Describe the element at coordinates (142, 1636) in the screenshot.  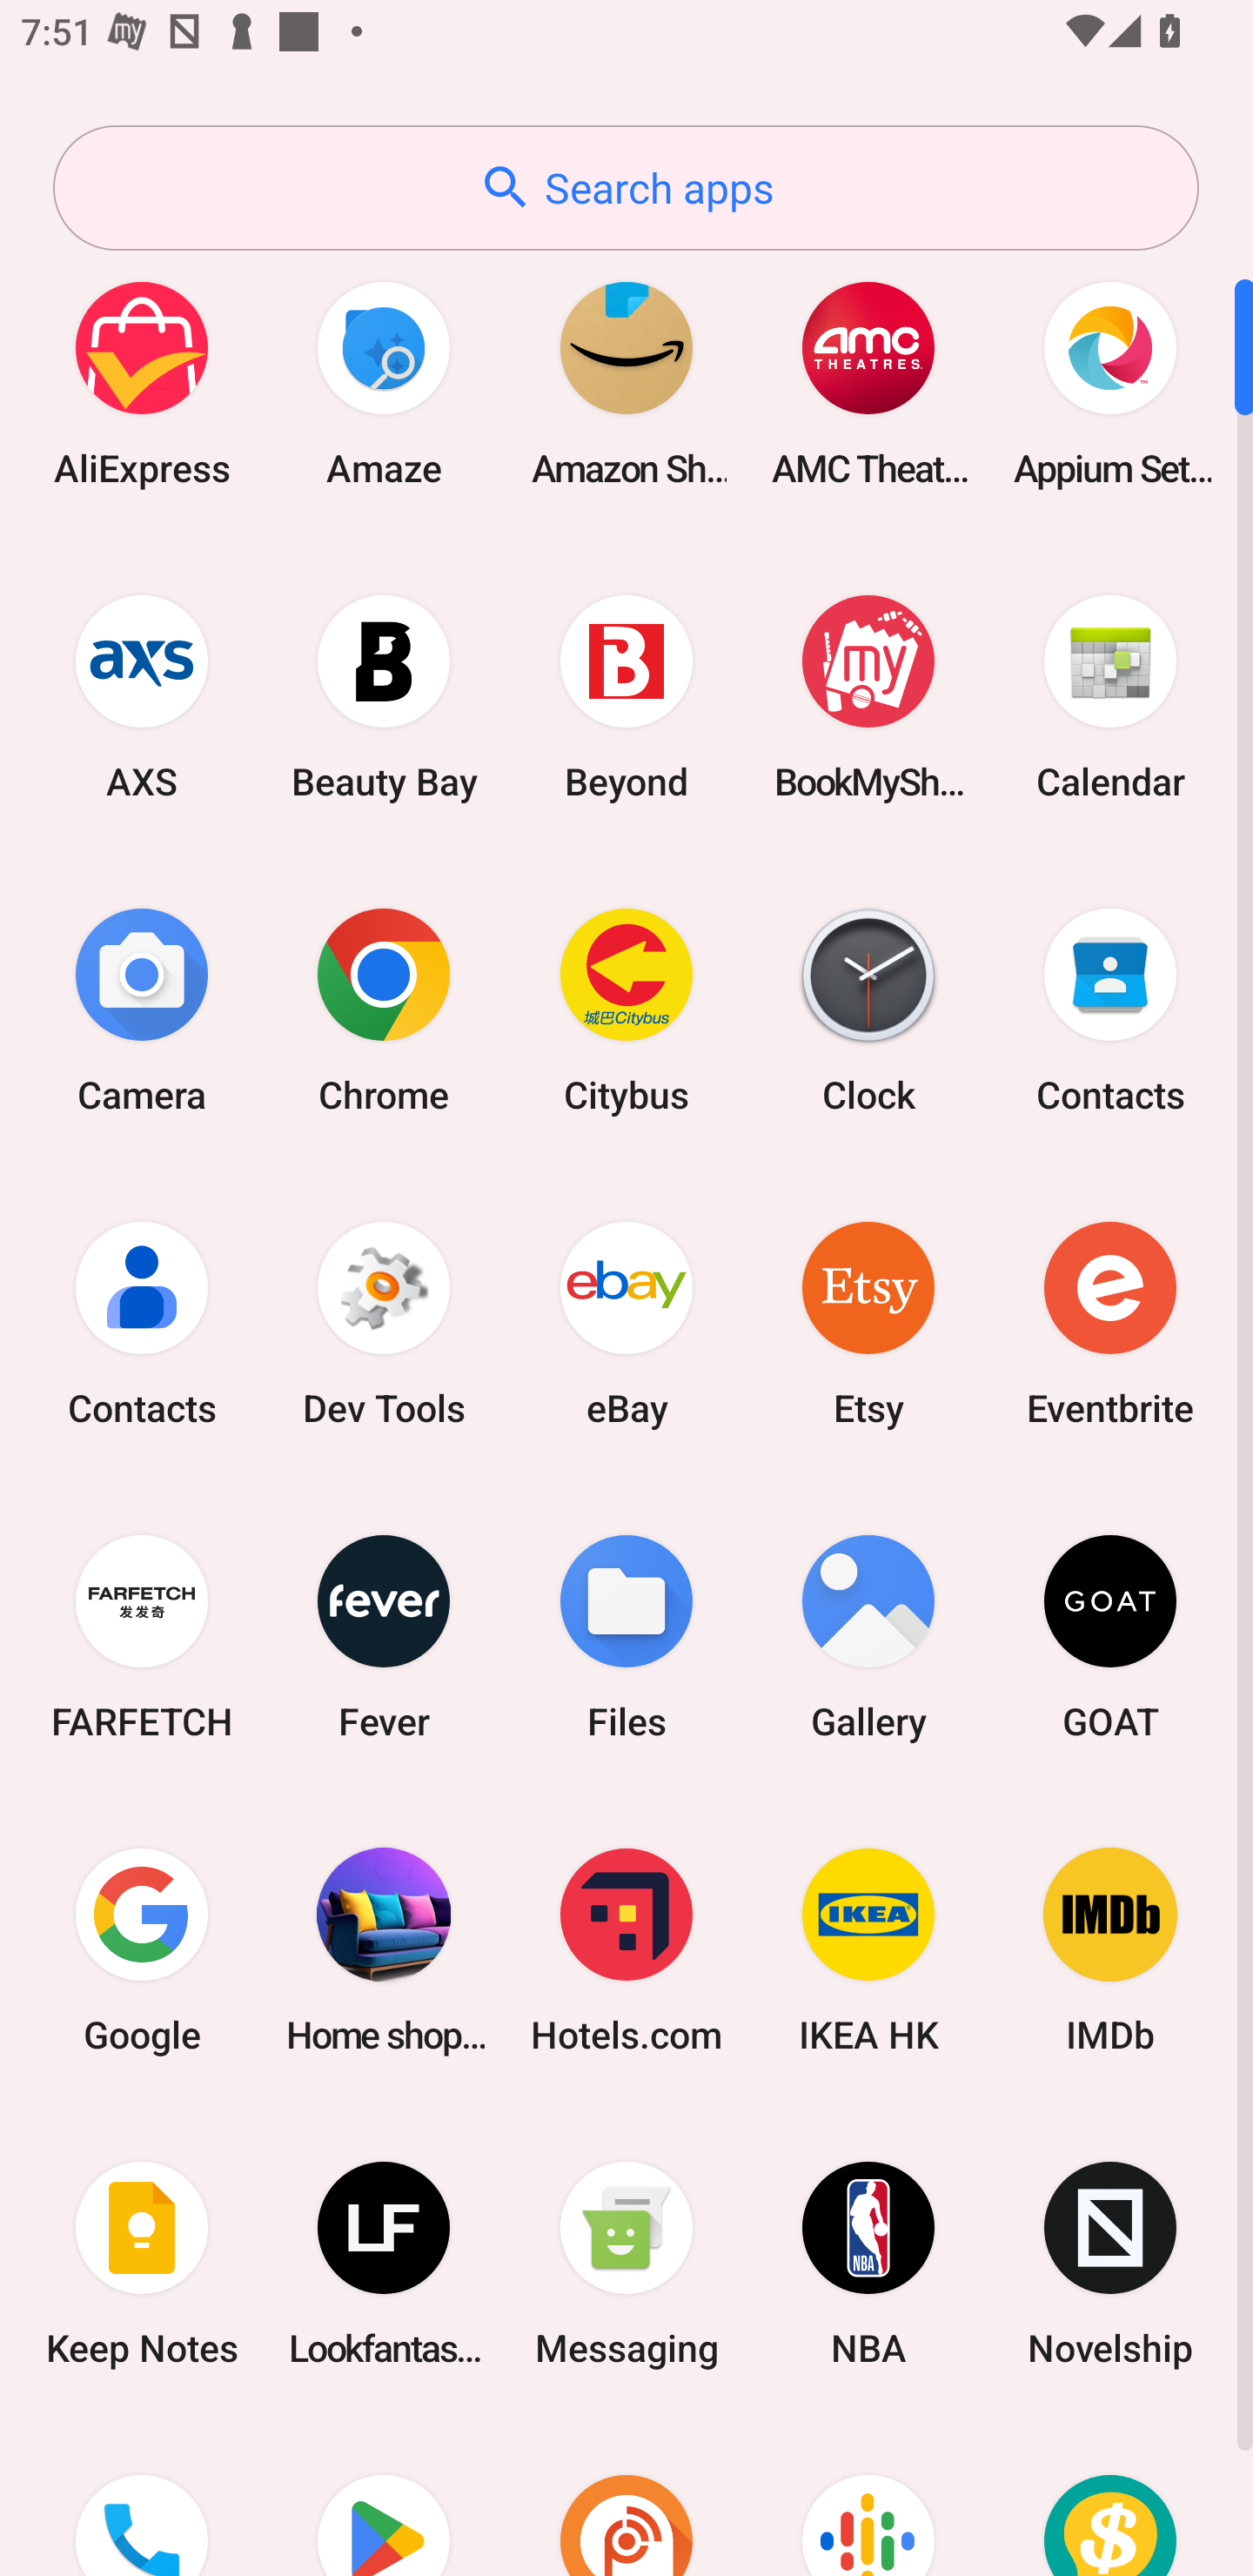
I see `FARFETCH` at that location.